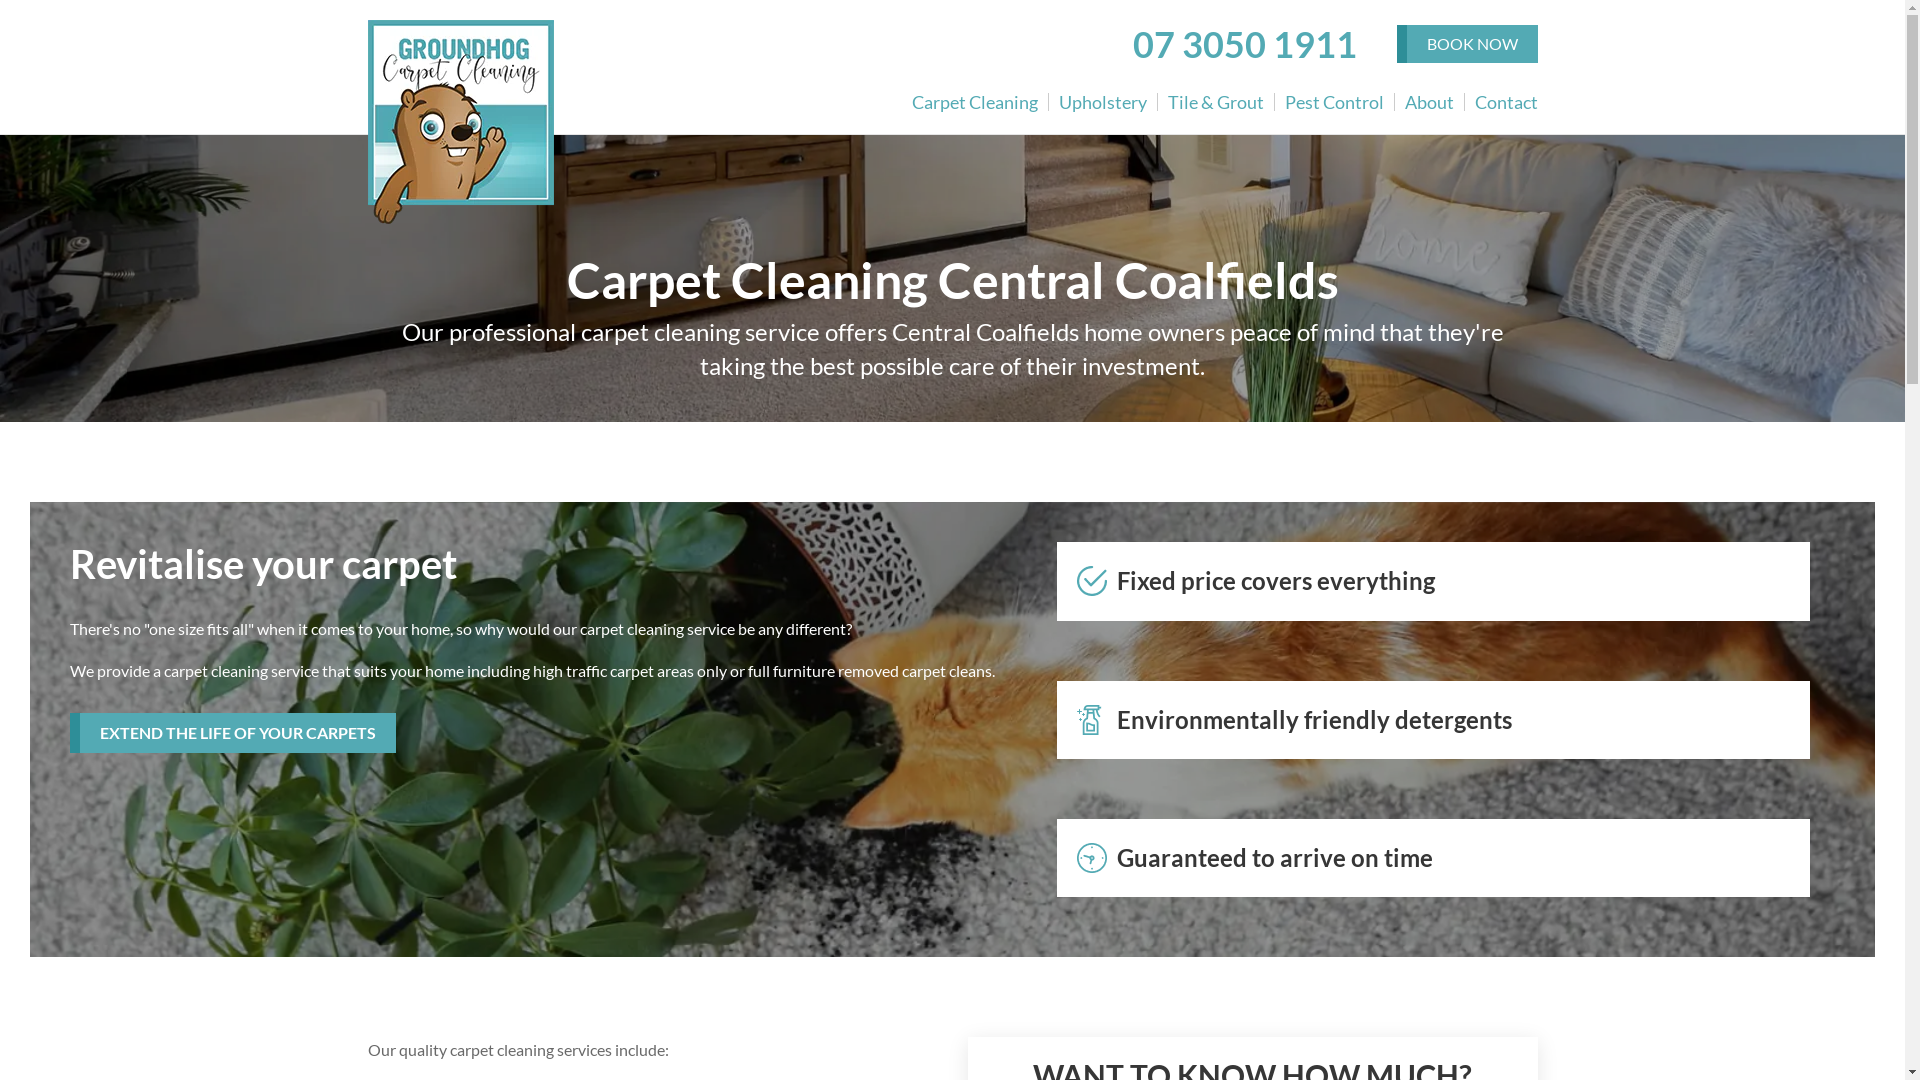 This screenshot has height=1080, width=1920. Describe the element at coordinates (980, 102) in the screenshot. I see `Carpet Cleaning` at that location.